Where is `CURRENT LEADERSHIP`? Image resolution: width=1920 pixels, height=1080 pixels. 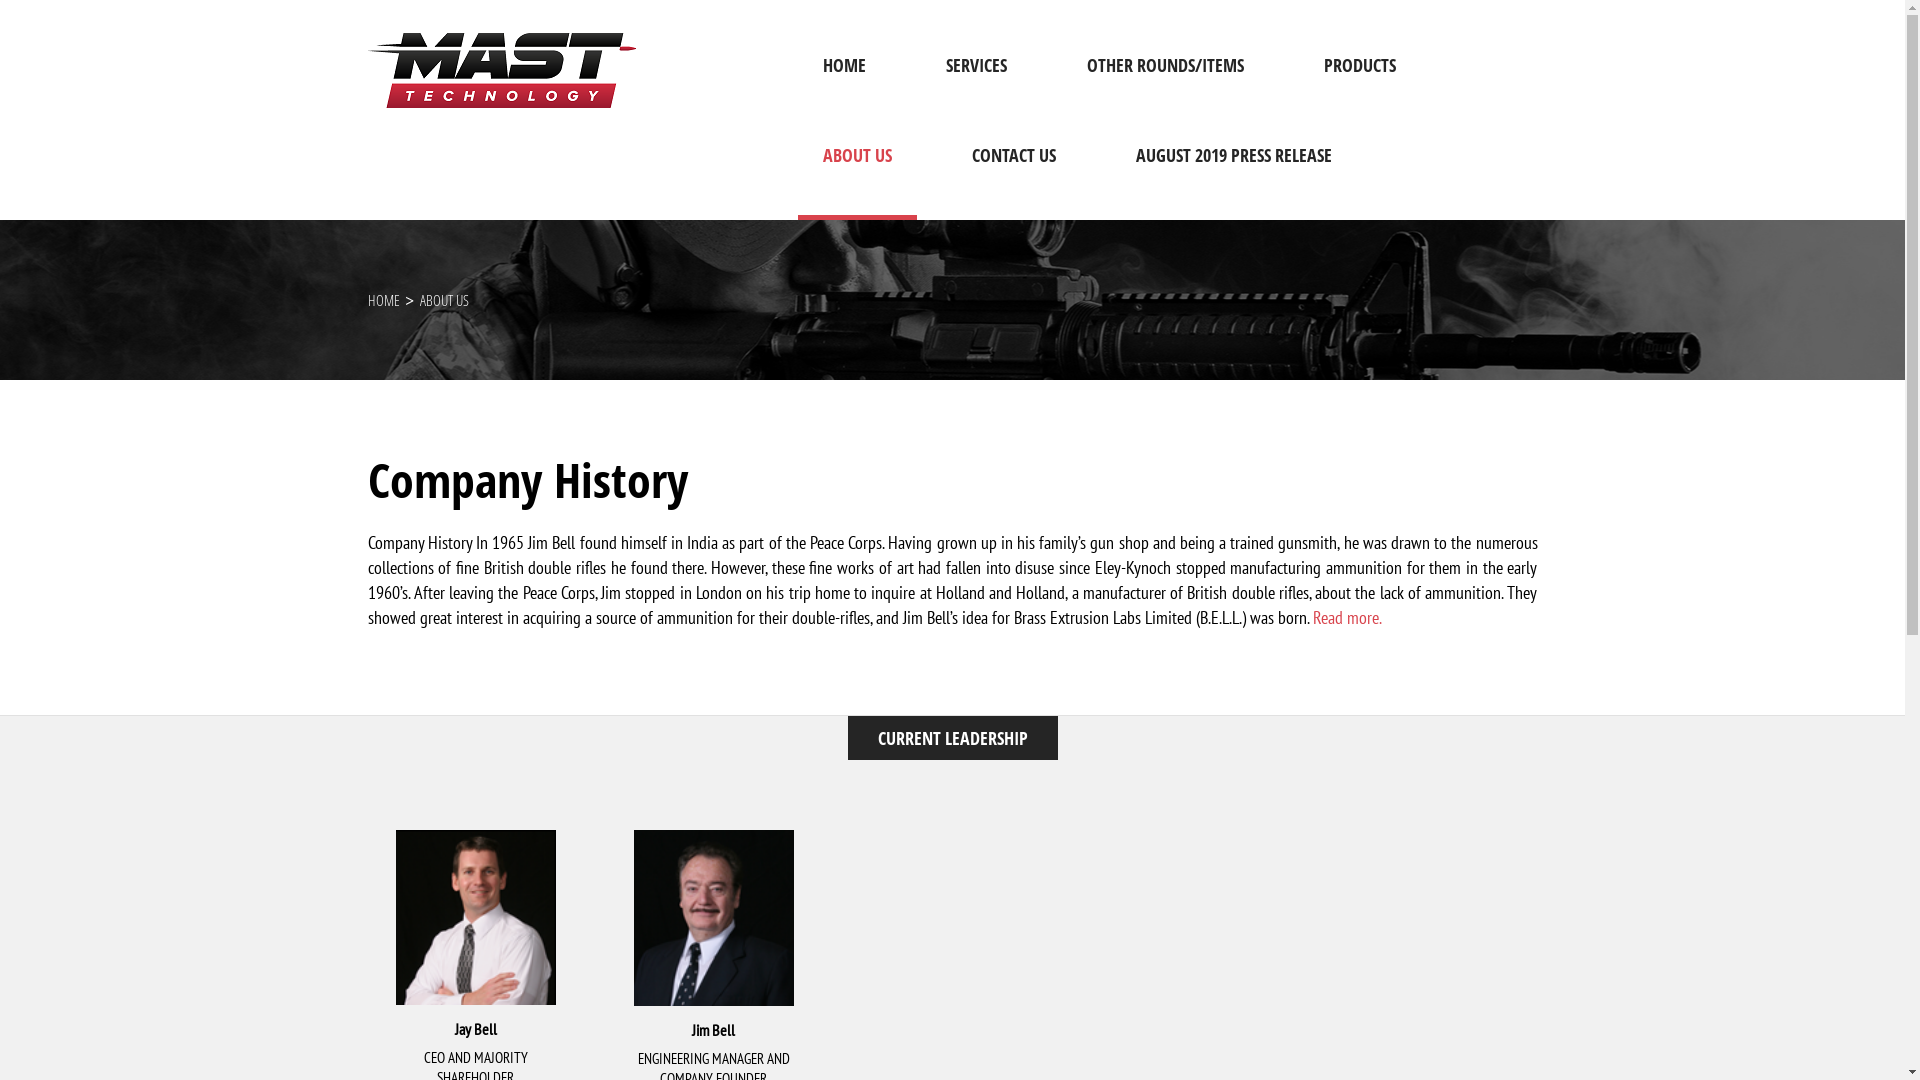
CURRENT LEADERSHIP is located at coordinates (953, 738).